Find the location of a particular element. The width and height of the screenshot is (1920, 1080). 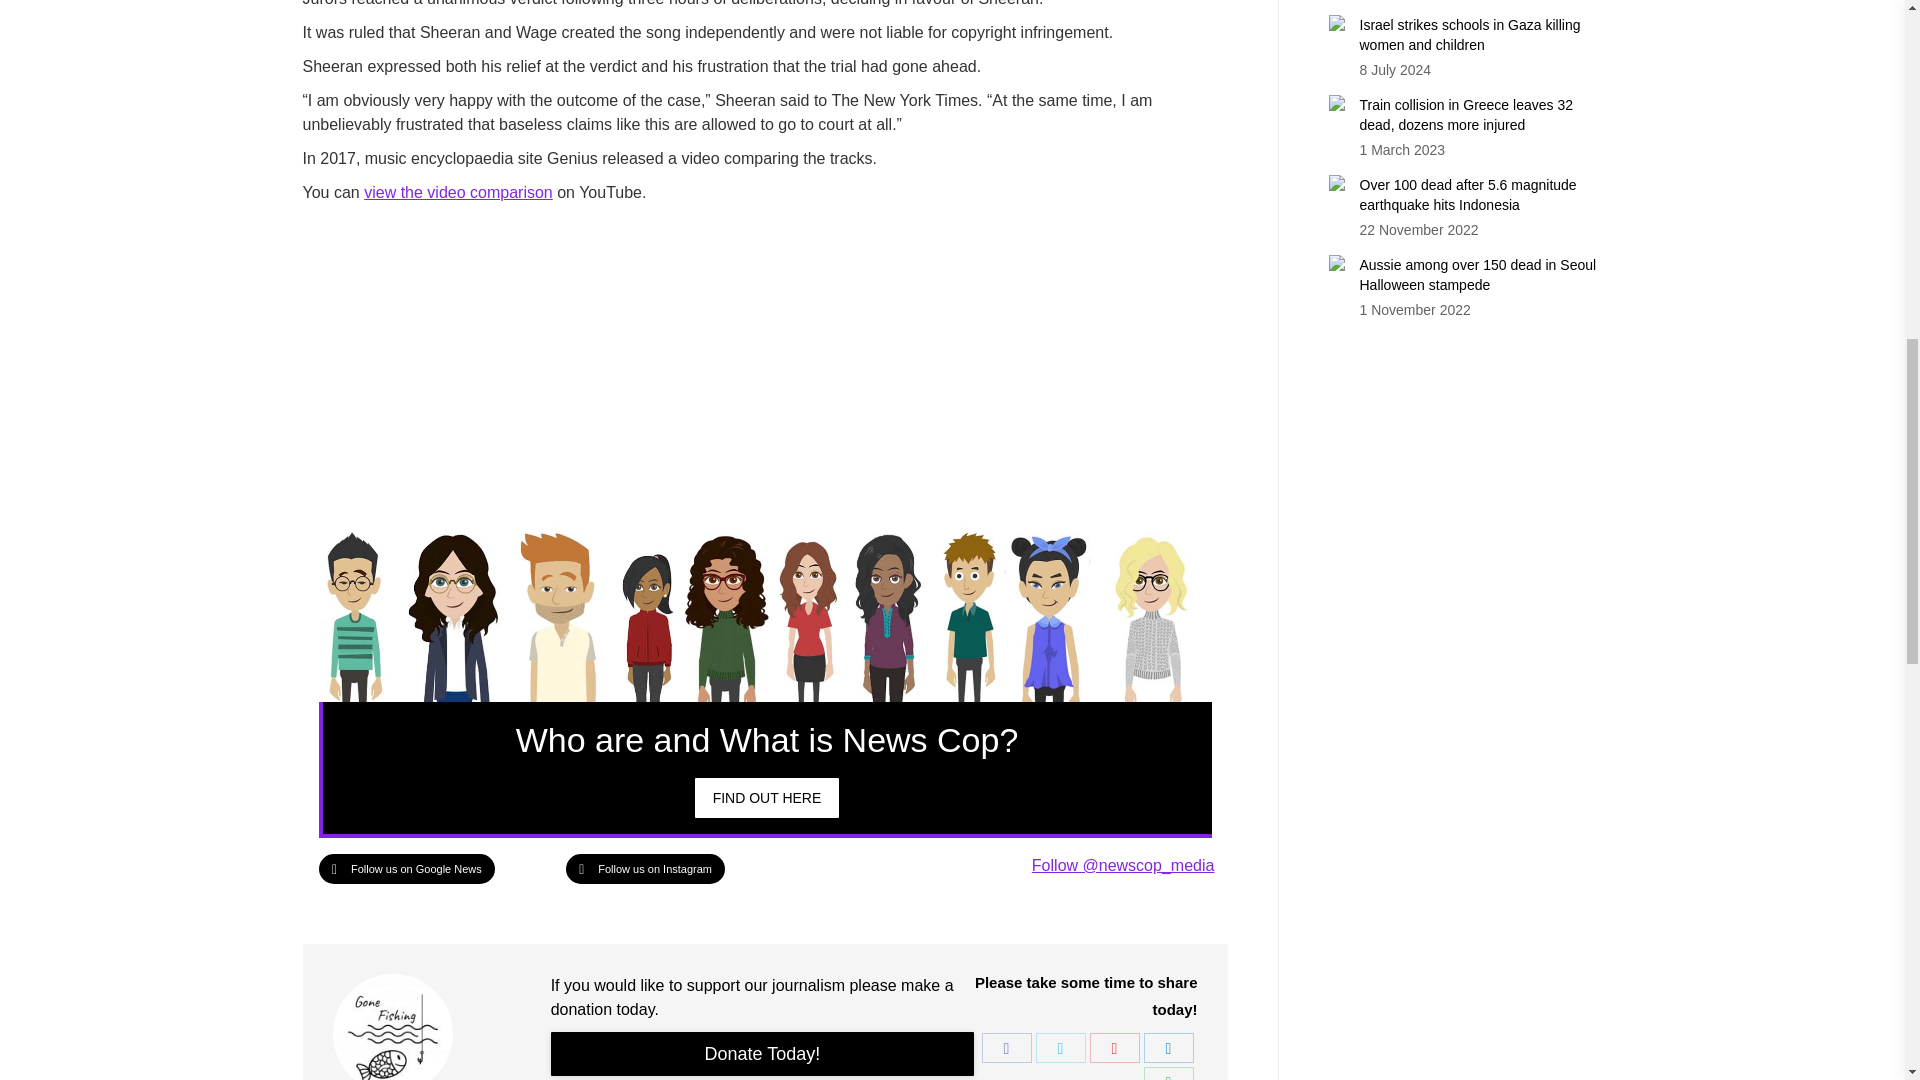

HD people heads is located at coordinates (764, 612).